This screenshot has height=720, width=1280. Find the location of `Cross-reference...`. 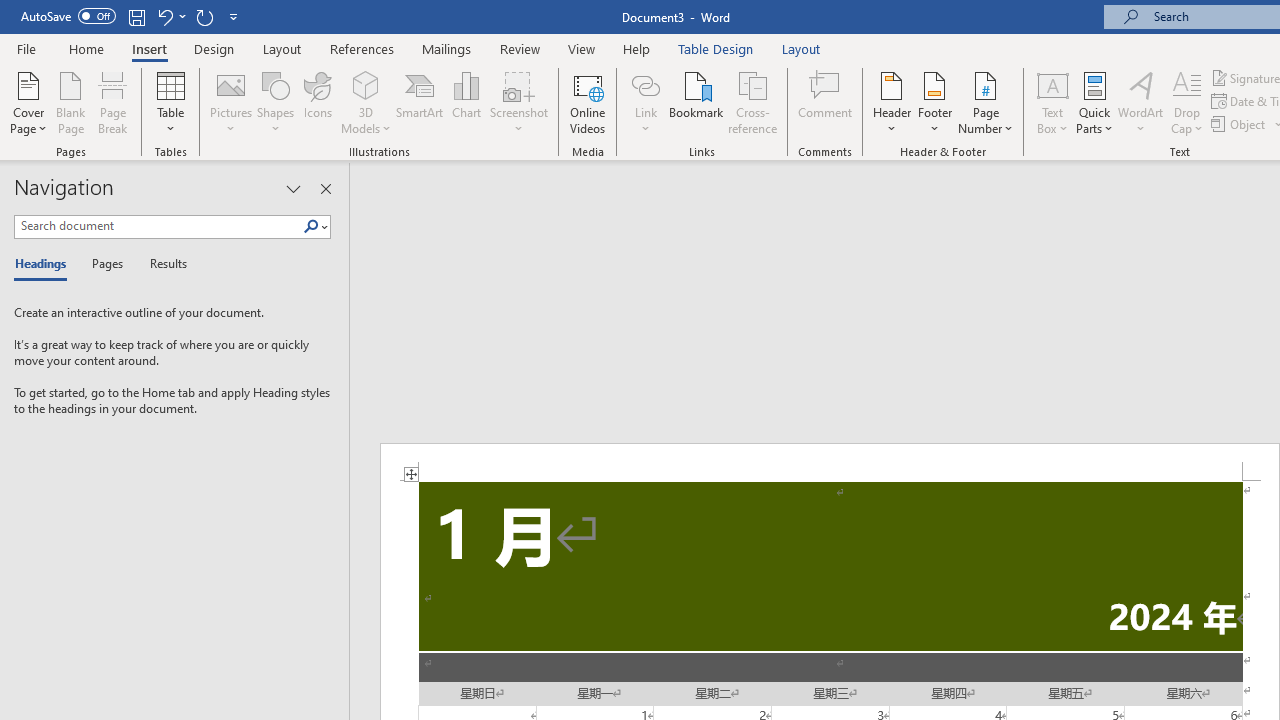

Cross-reference... is located at coordinates (752, 102).